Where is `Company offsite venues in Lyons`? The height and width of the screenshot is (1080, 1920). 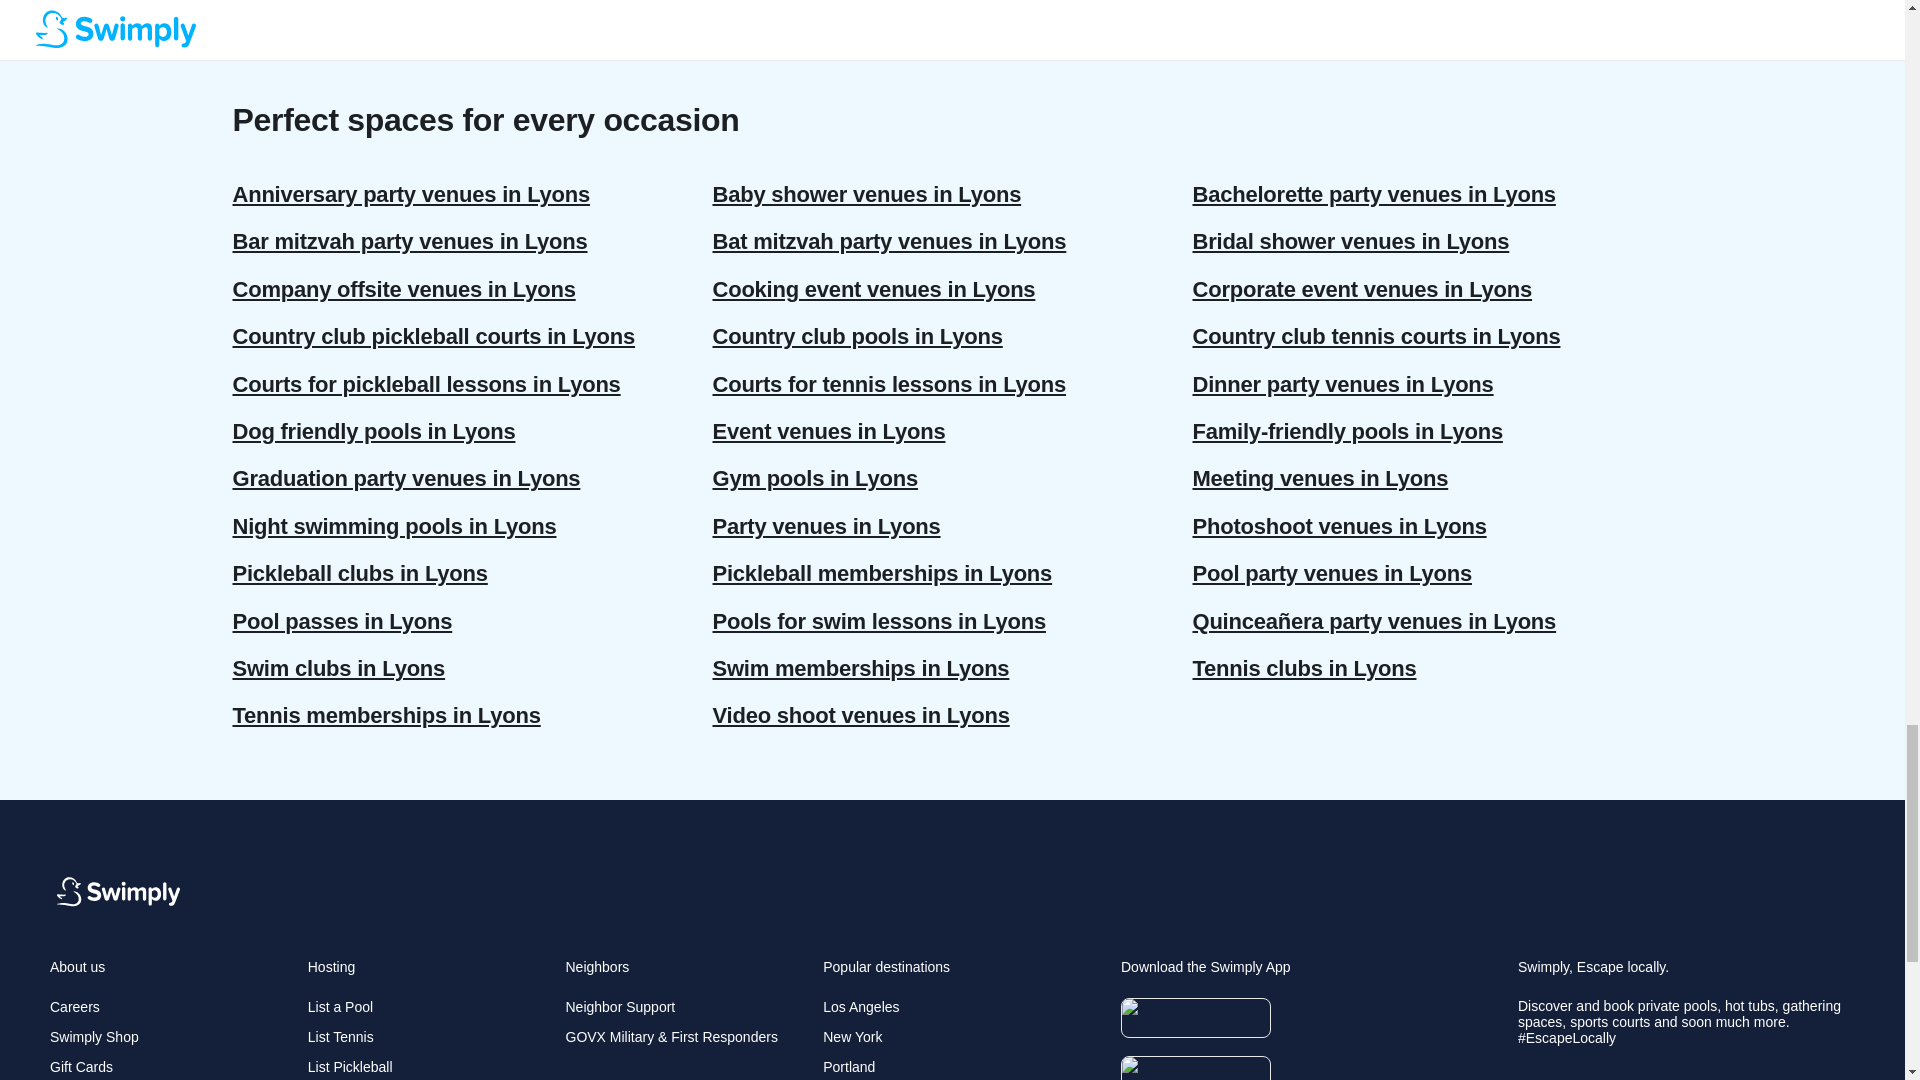
Company offsite venues in Lyons is located at coordinates (472, 289).